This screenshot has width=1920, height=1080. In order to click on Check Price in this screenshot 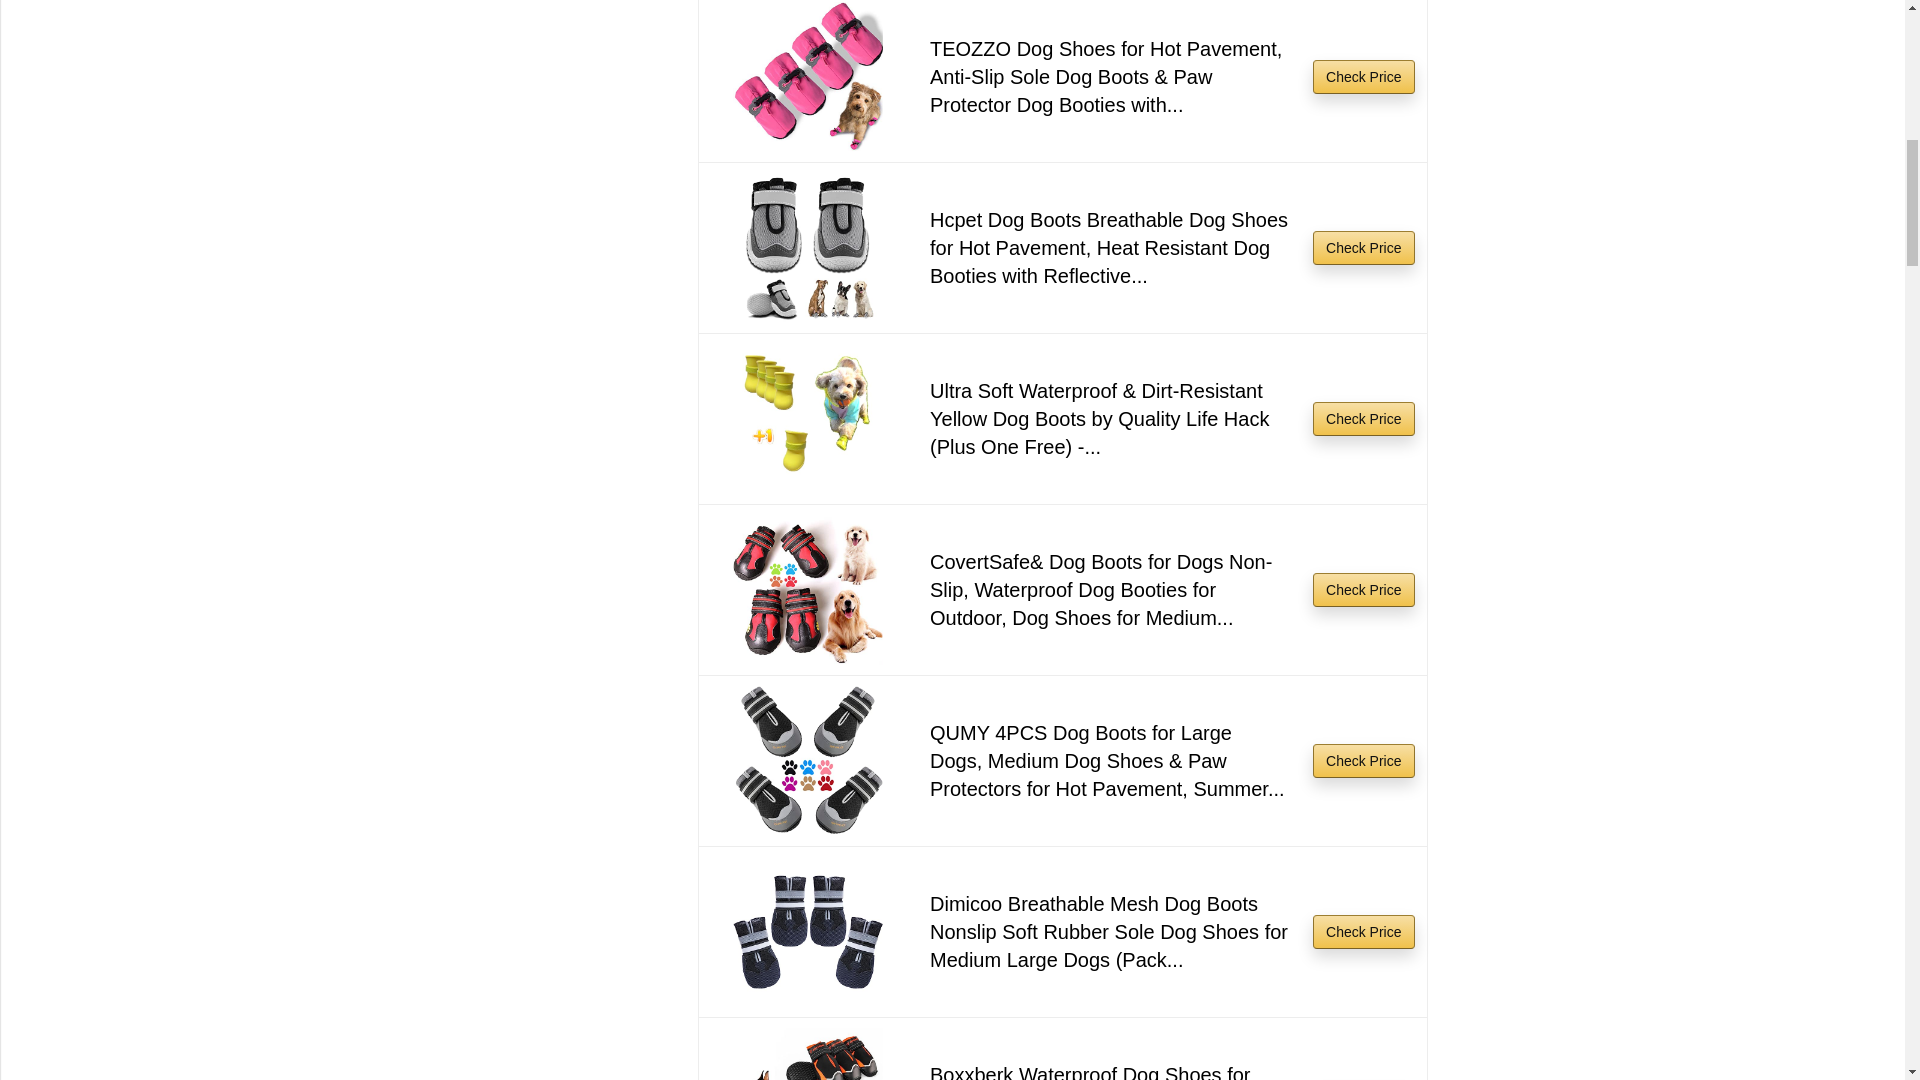, I will do `click(1363, 248)`.